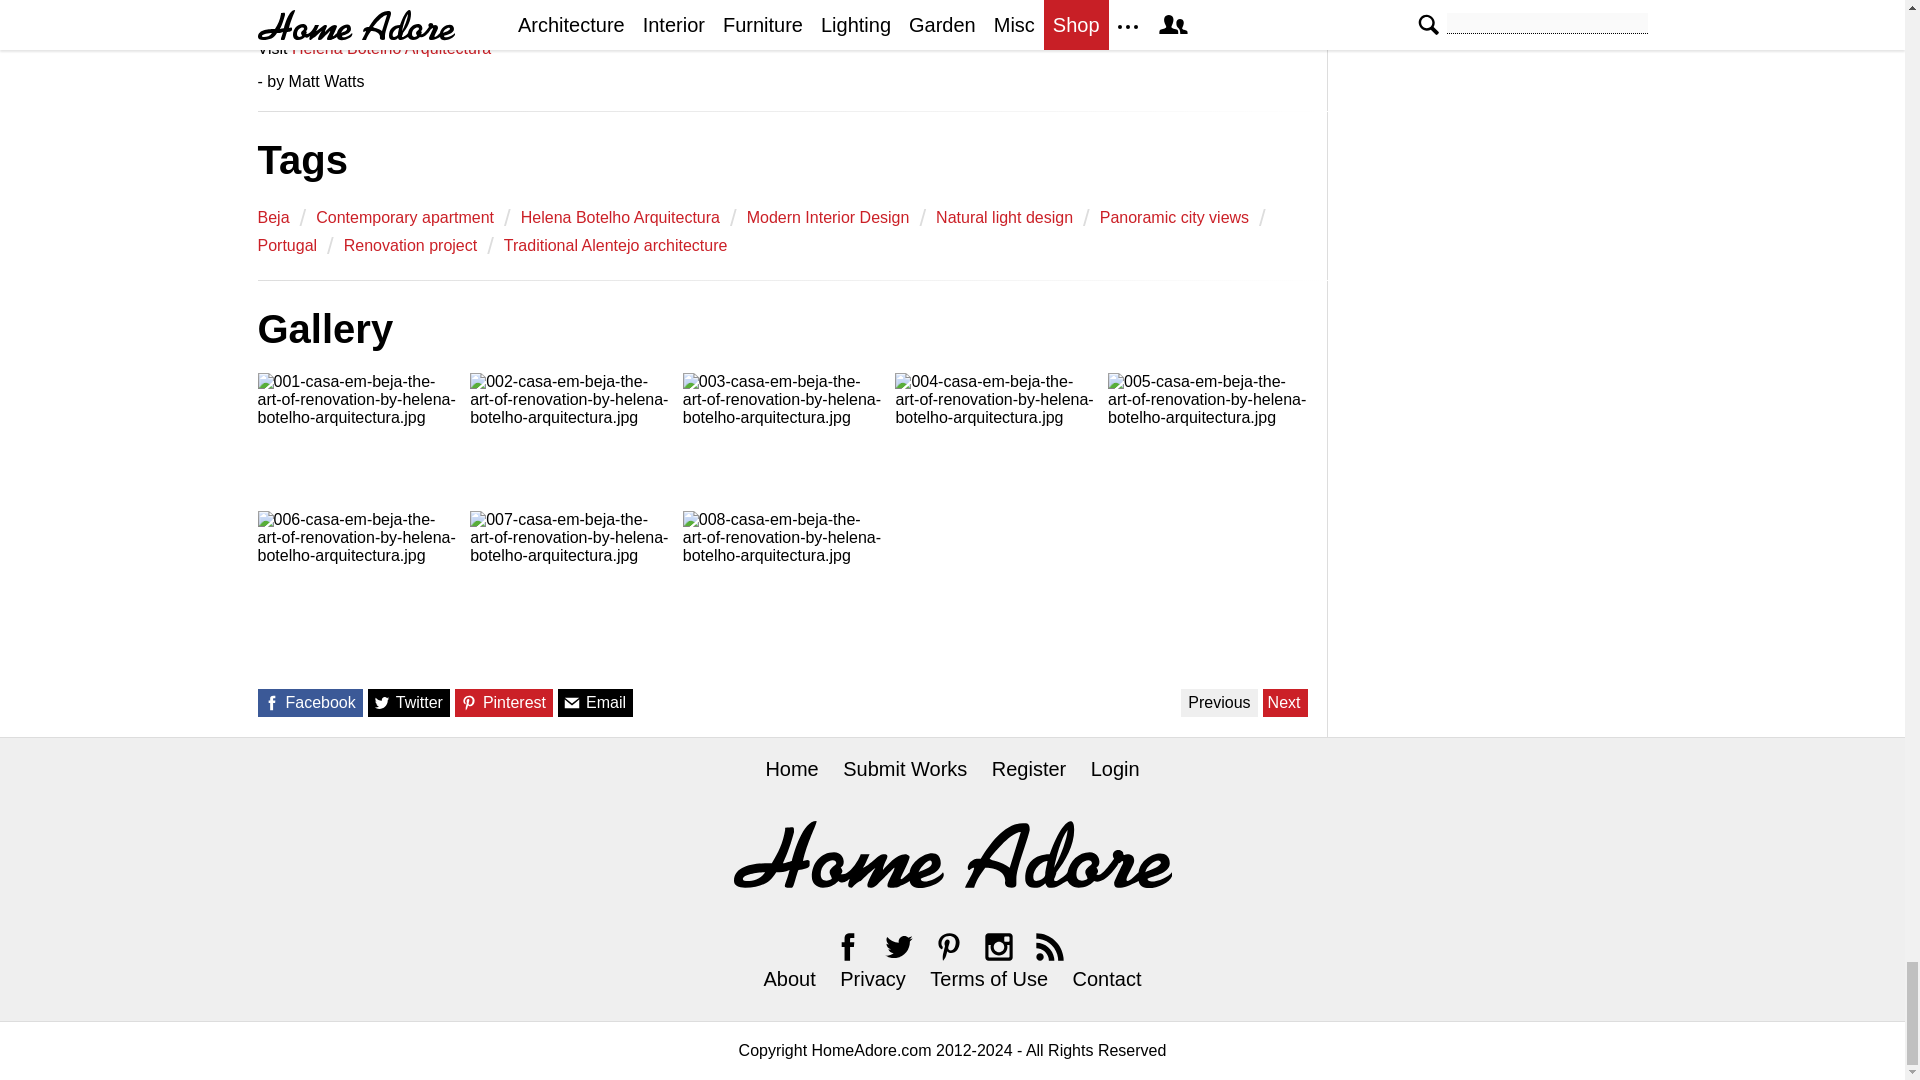  What do you see at coordinates (898, 946) in the screenshot?
I see `Twitter` at bounding box center [898, 946].